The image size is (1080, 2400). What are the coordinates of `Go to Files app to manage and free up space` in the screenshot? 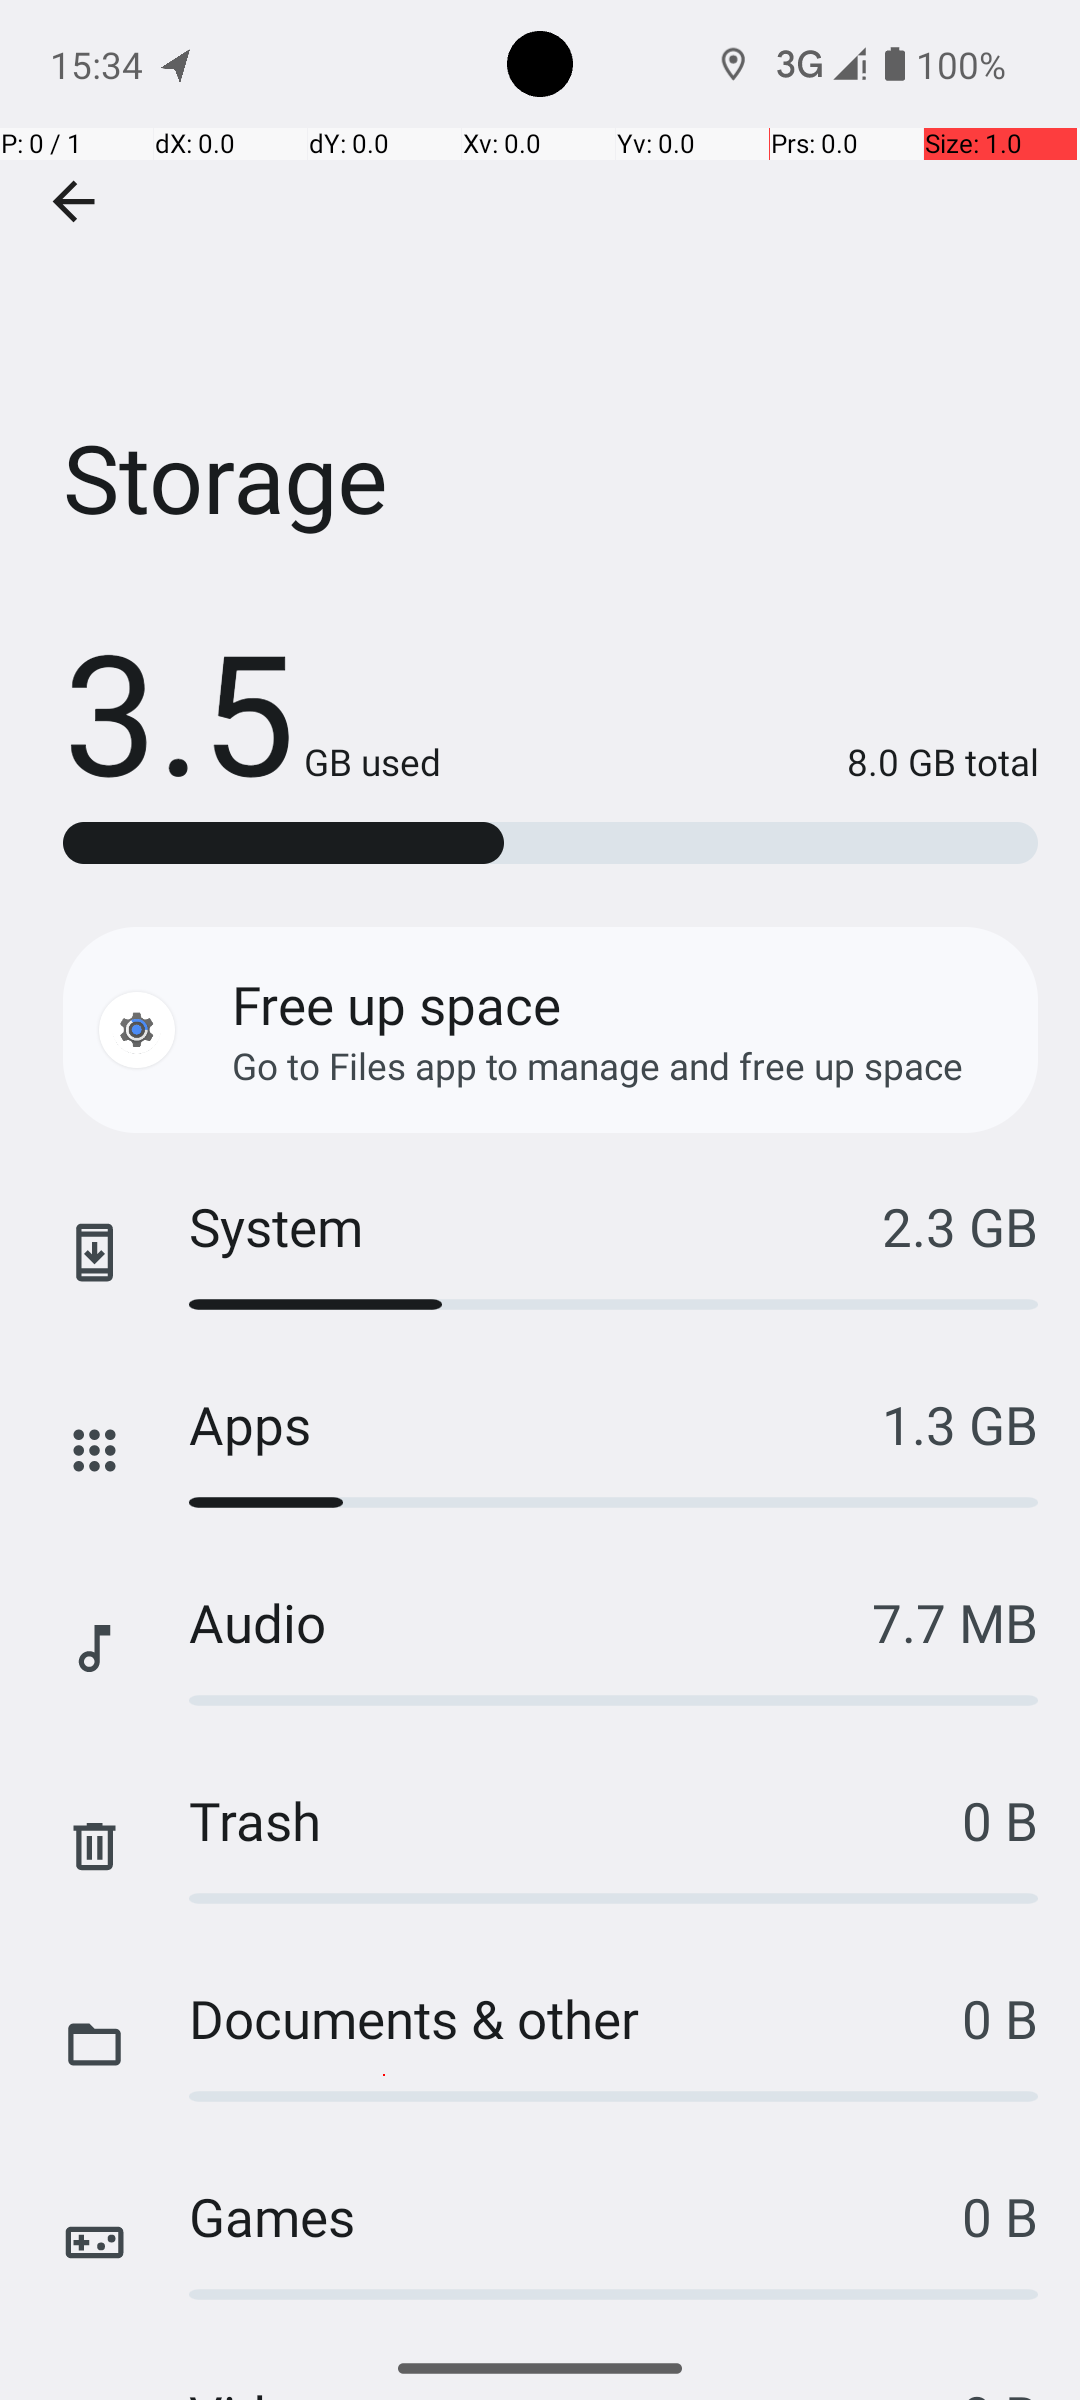 It's located at (598, 1066).